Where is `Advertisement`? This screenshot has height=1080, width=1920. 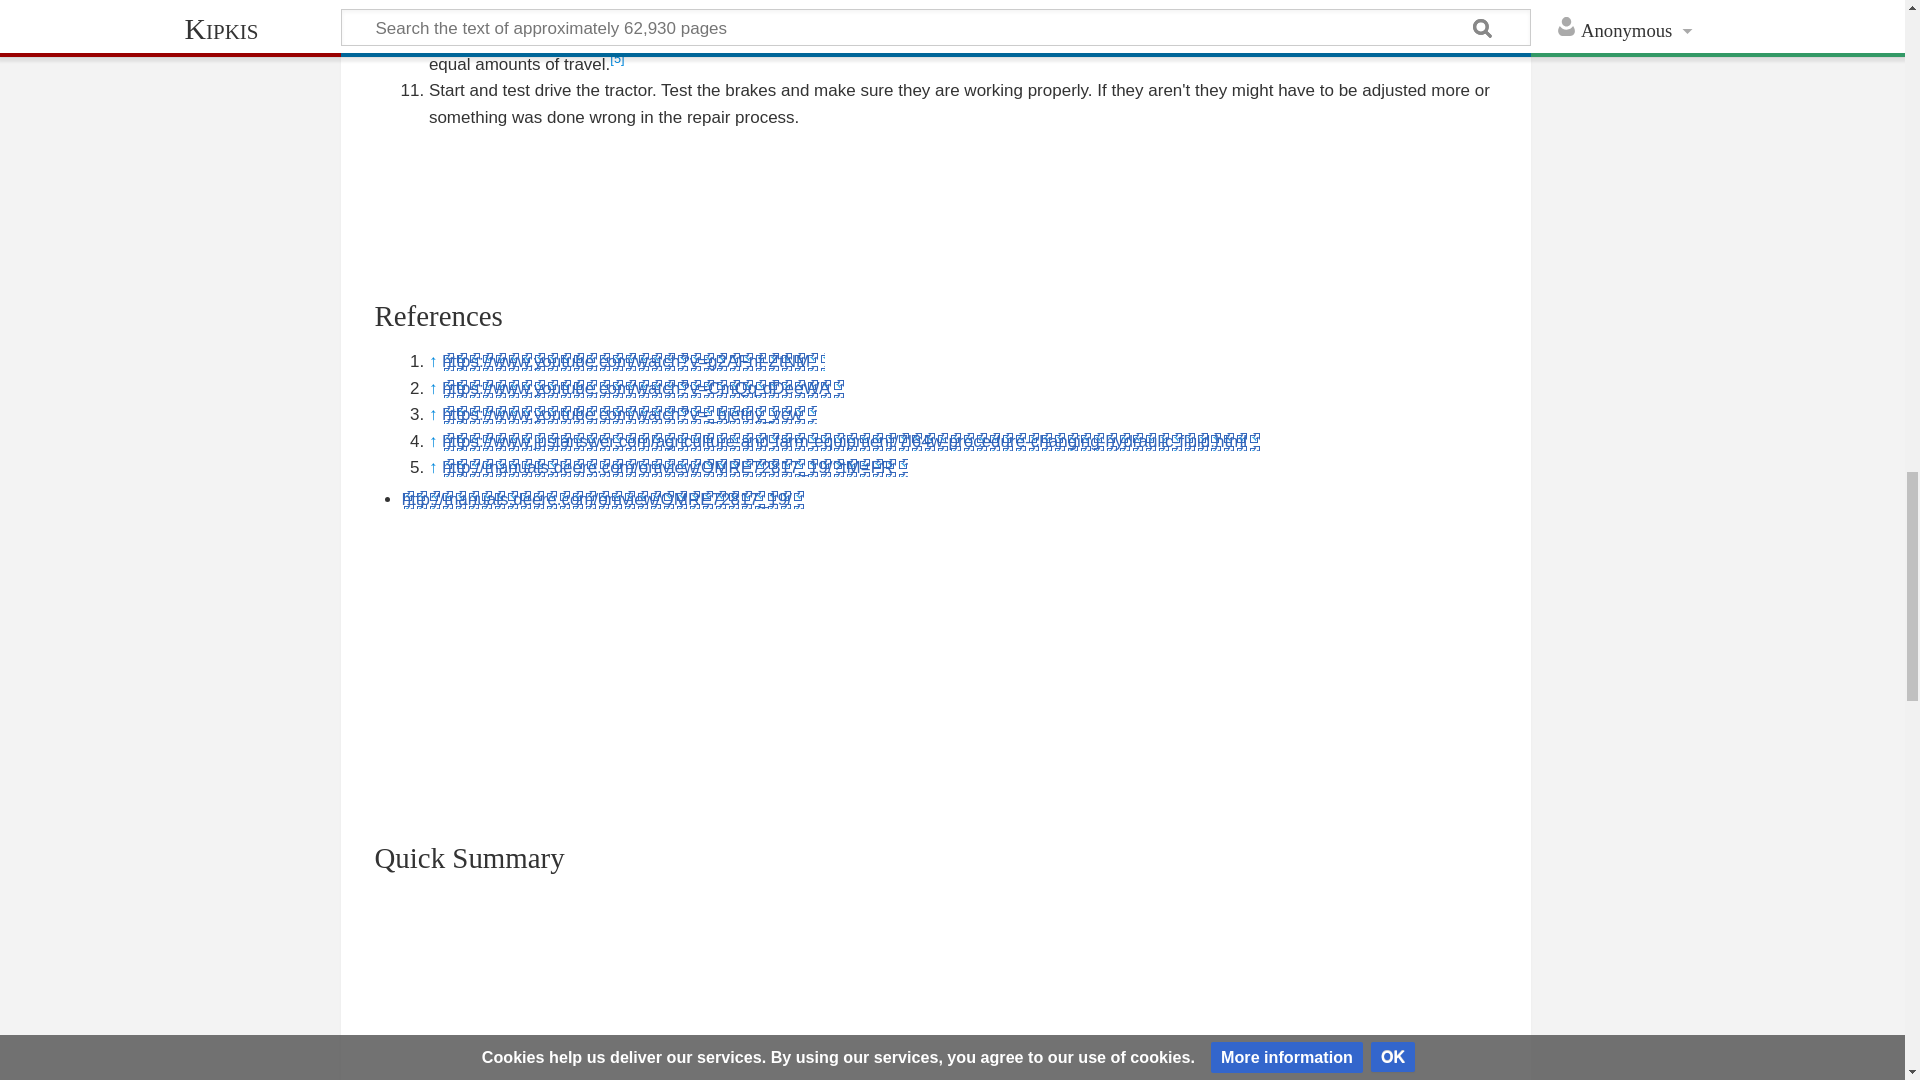
Advertisement is located at coordinates (936, 1000).